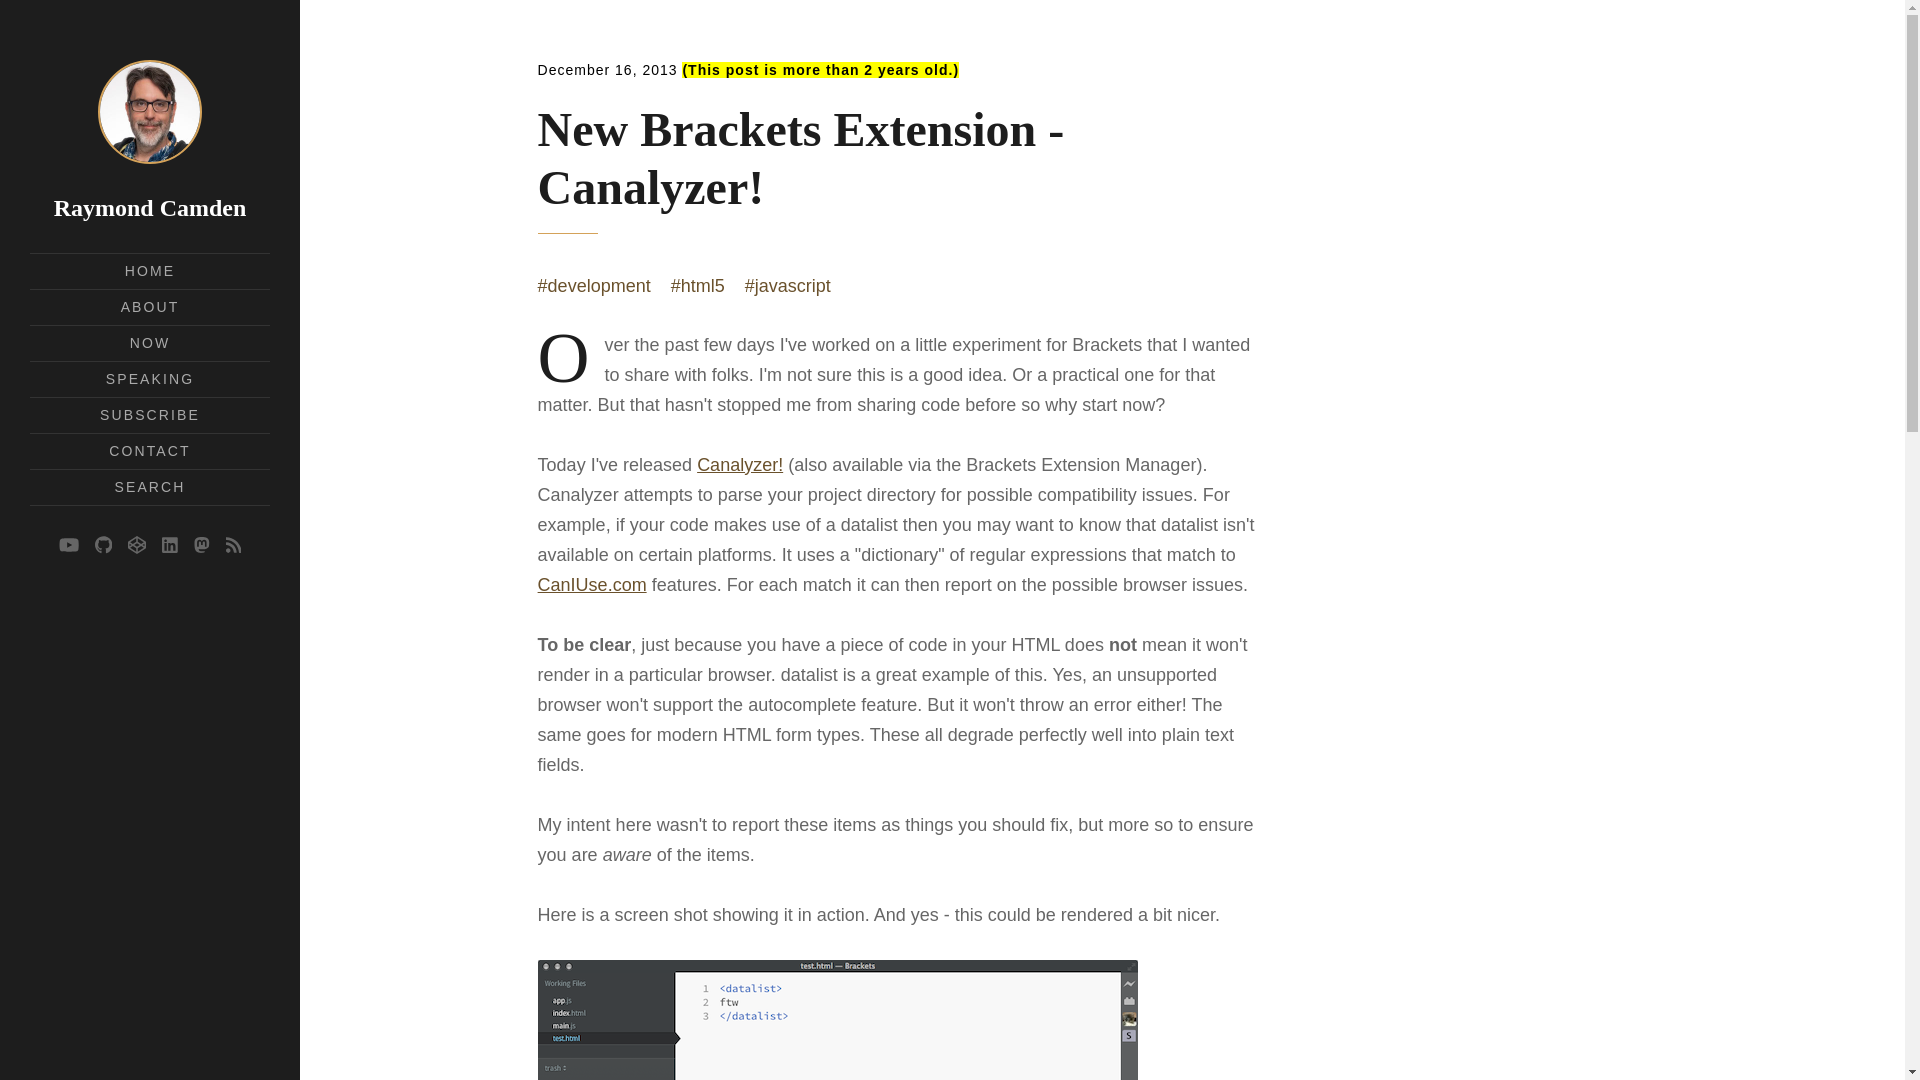 This screenshot has width=1920, height=1080. What do you see at coordinates (150, 486) in the screenshot?
I see `SEARCH` at bounding box center [150, 486].